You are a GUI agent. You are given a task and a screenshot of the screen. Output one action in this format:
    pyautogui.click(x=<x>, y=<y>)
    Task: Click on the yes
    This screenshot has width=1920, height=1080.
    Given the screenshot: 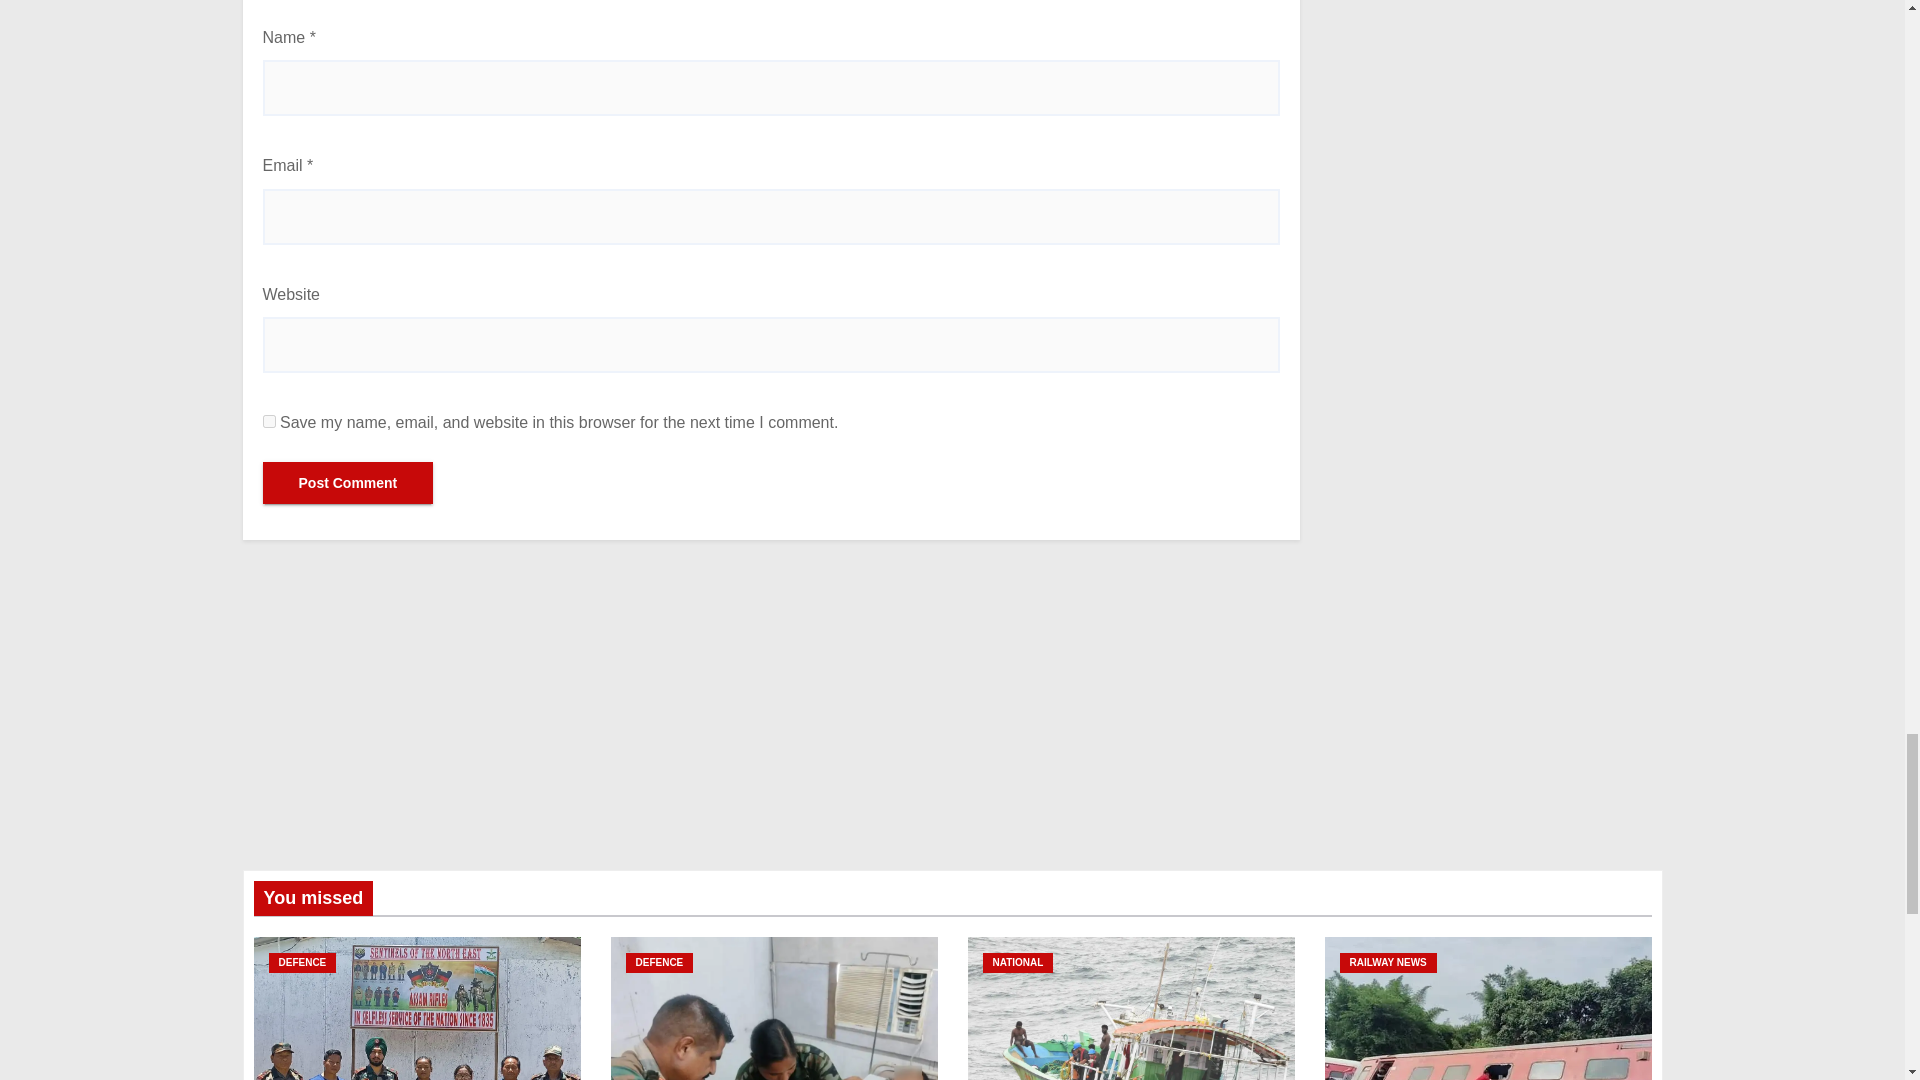 What is the action you would take?
    pyautogui.click(x=268, y=420)
    